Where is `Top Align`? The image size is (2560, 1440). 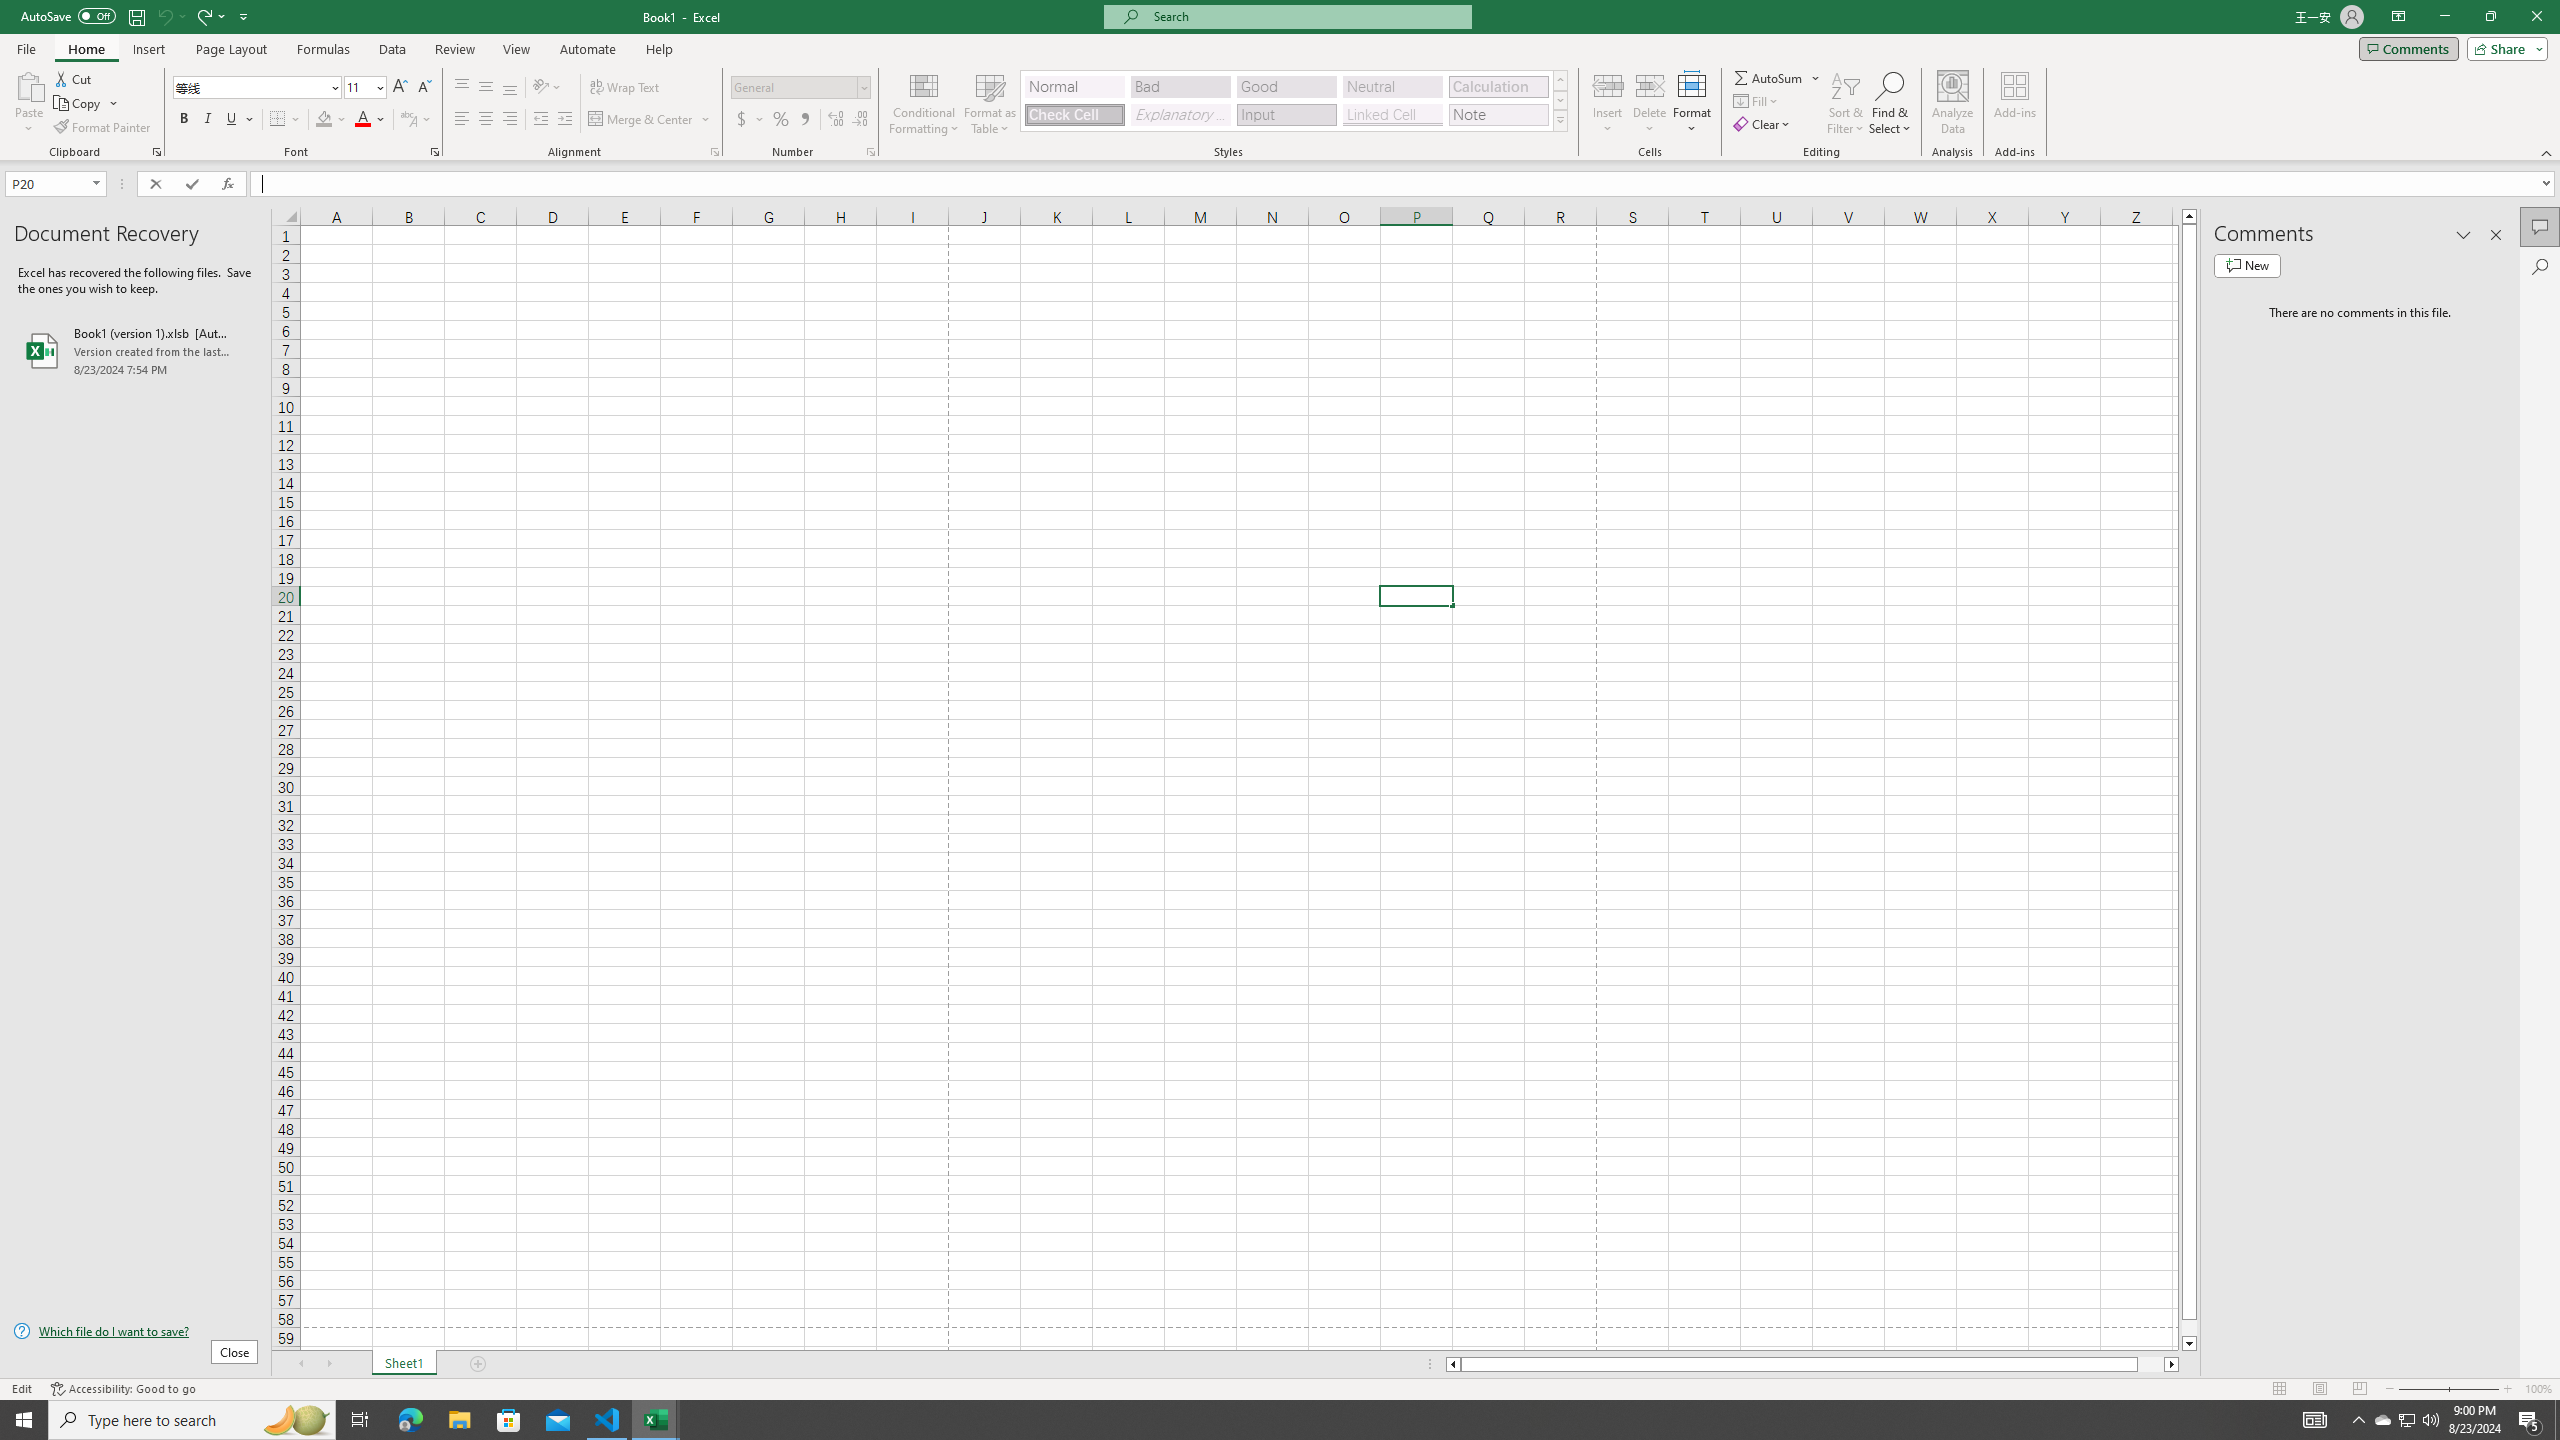 Top Align is located at coordinates (462, 88).